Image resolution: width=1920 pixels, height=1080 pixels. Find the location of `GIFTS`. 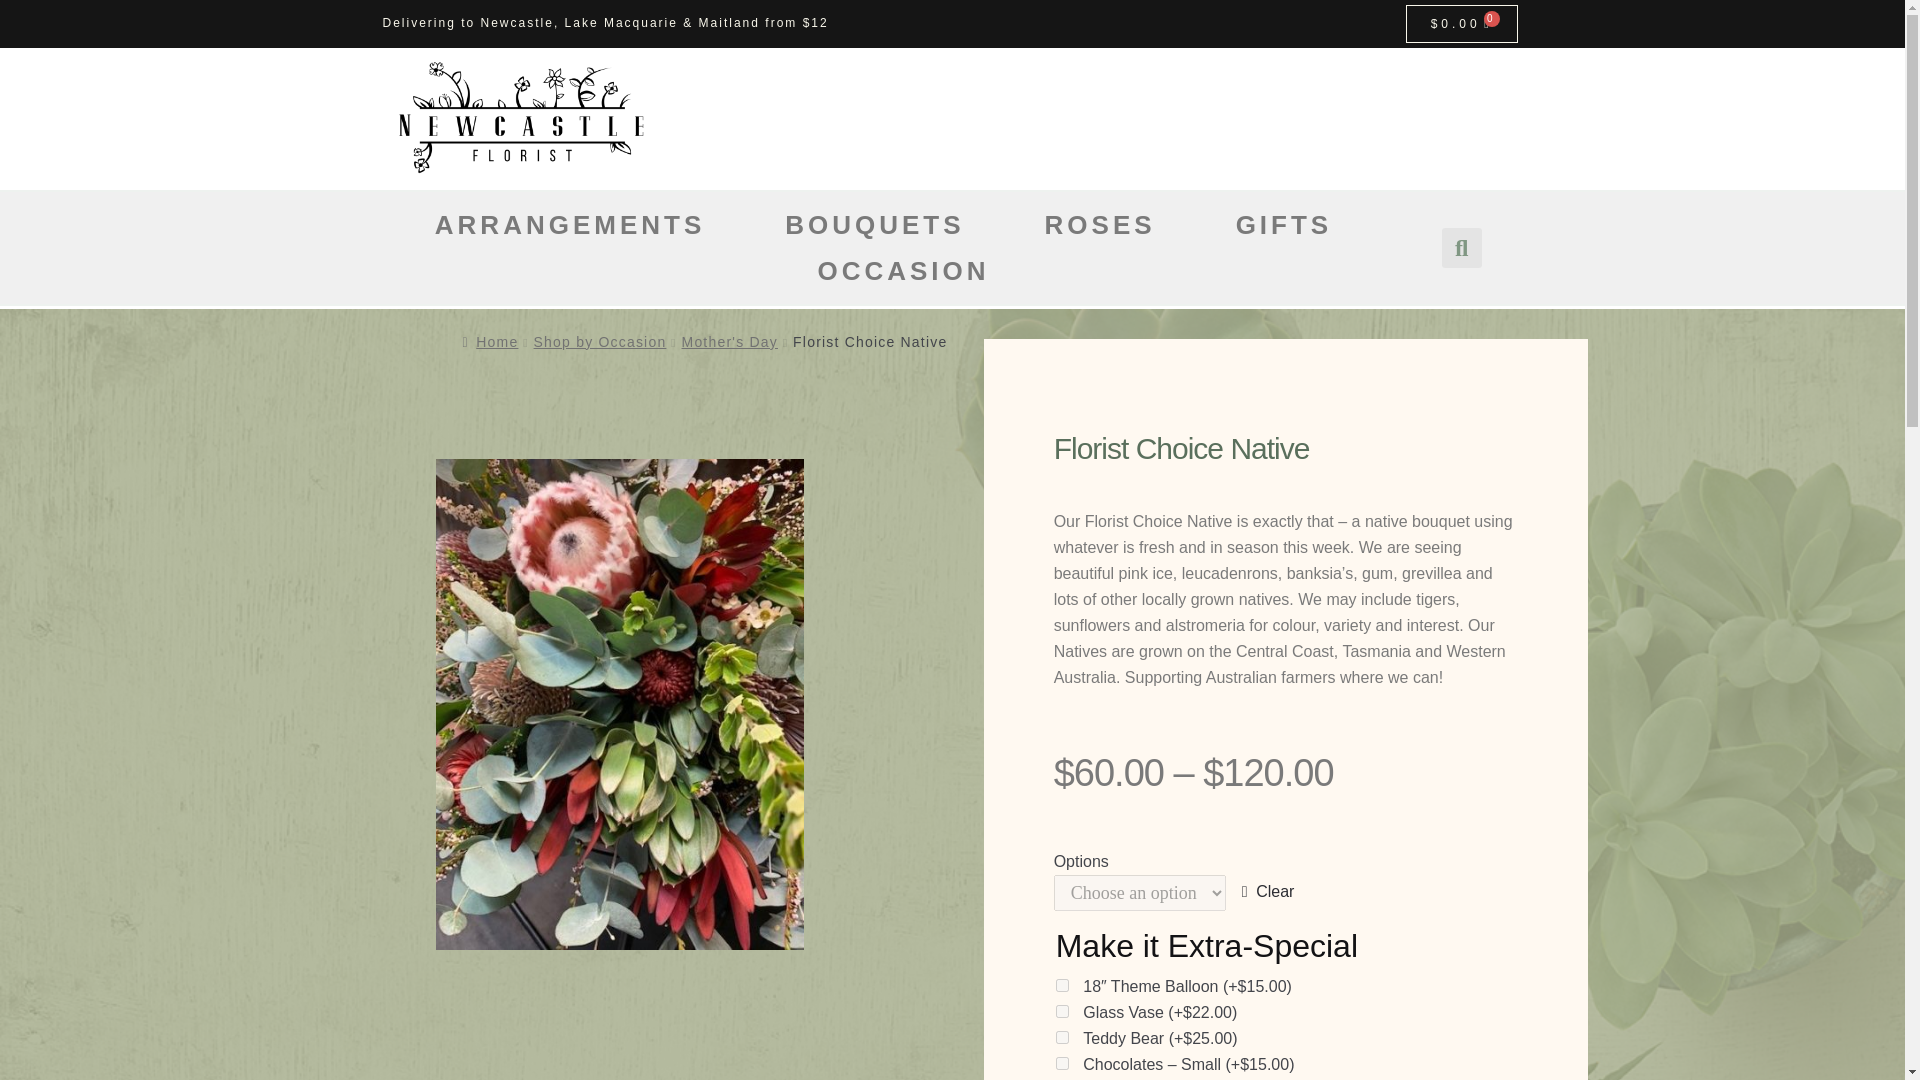

GIFTS is located at coordinates (1284, 224).